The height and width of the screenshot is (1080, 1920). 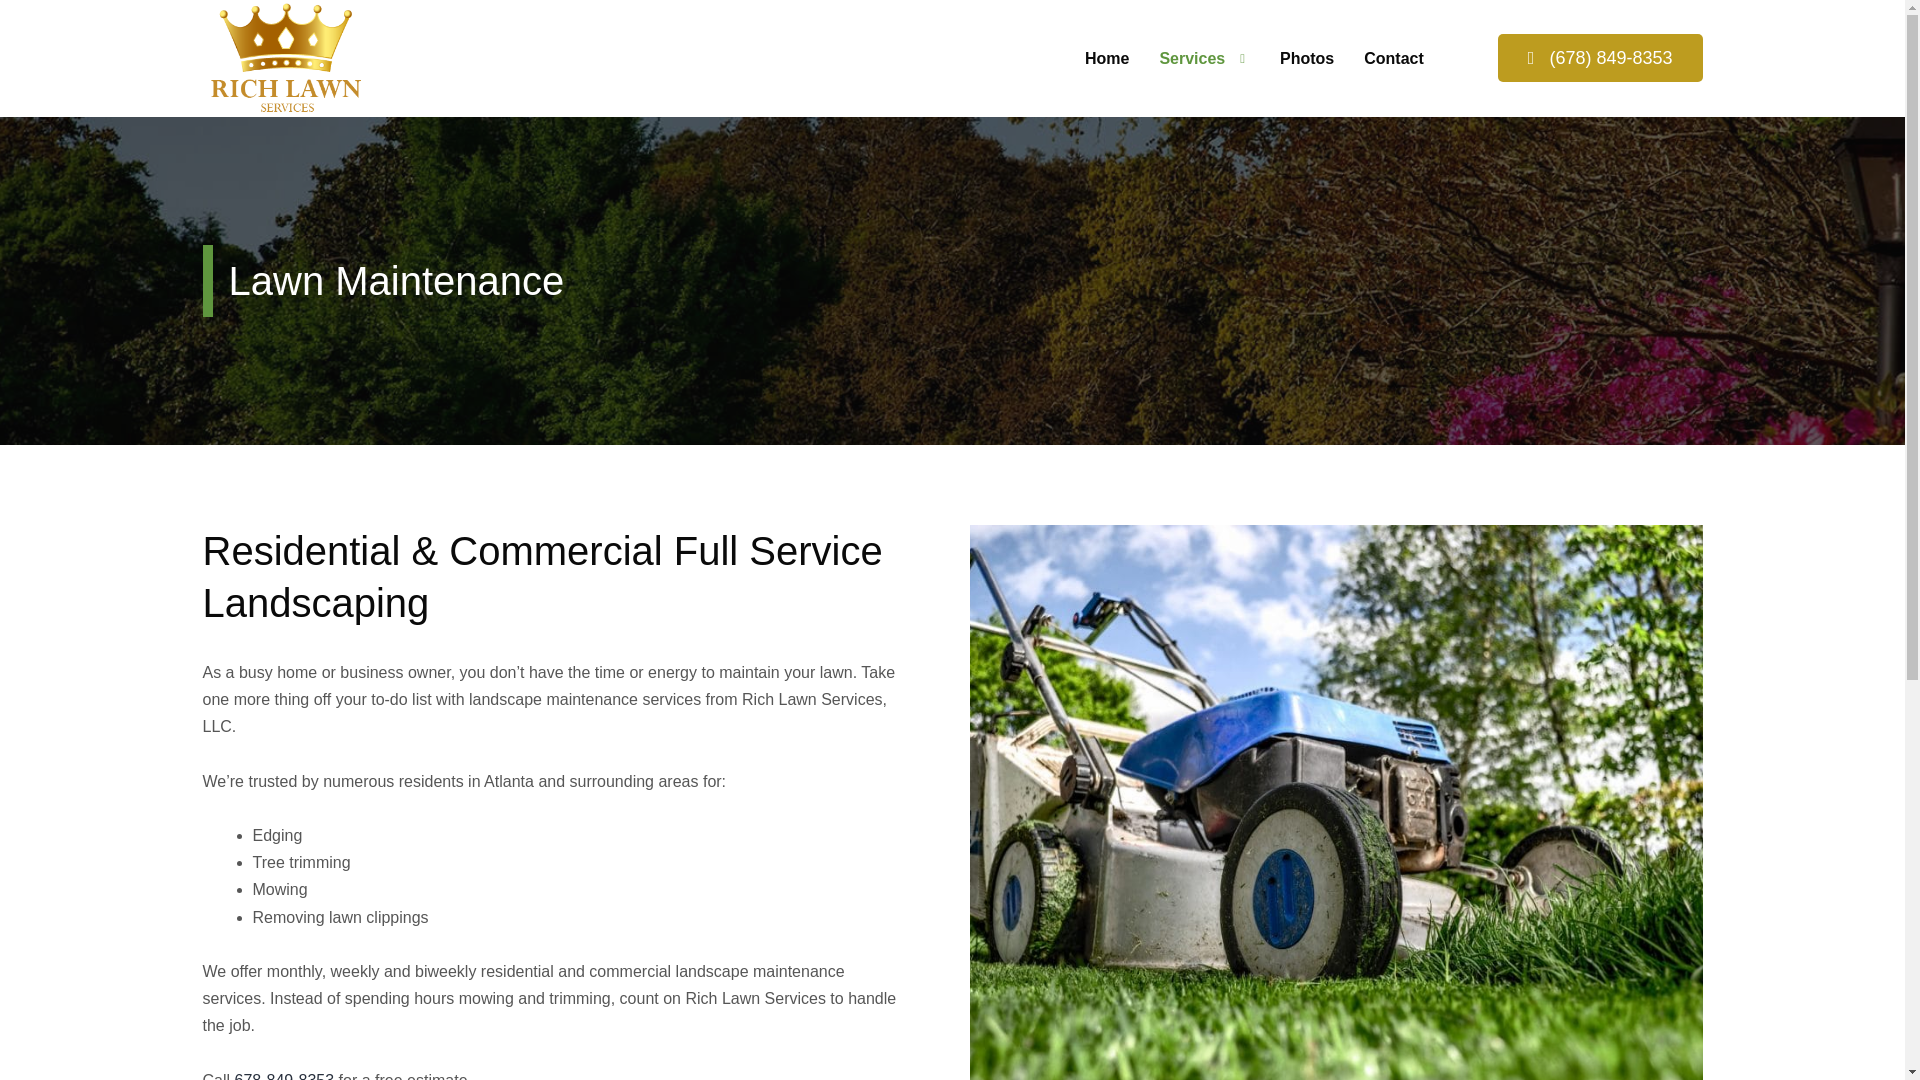 I want to click on Home, so click(x=1106, y=58).